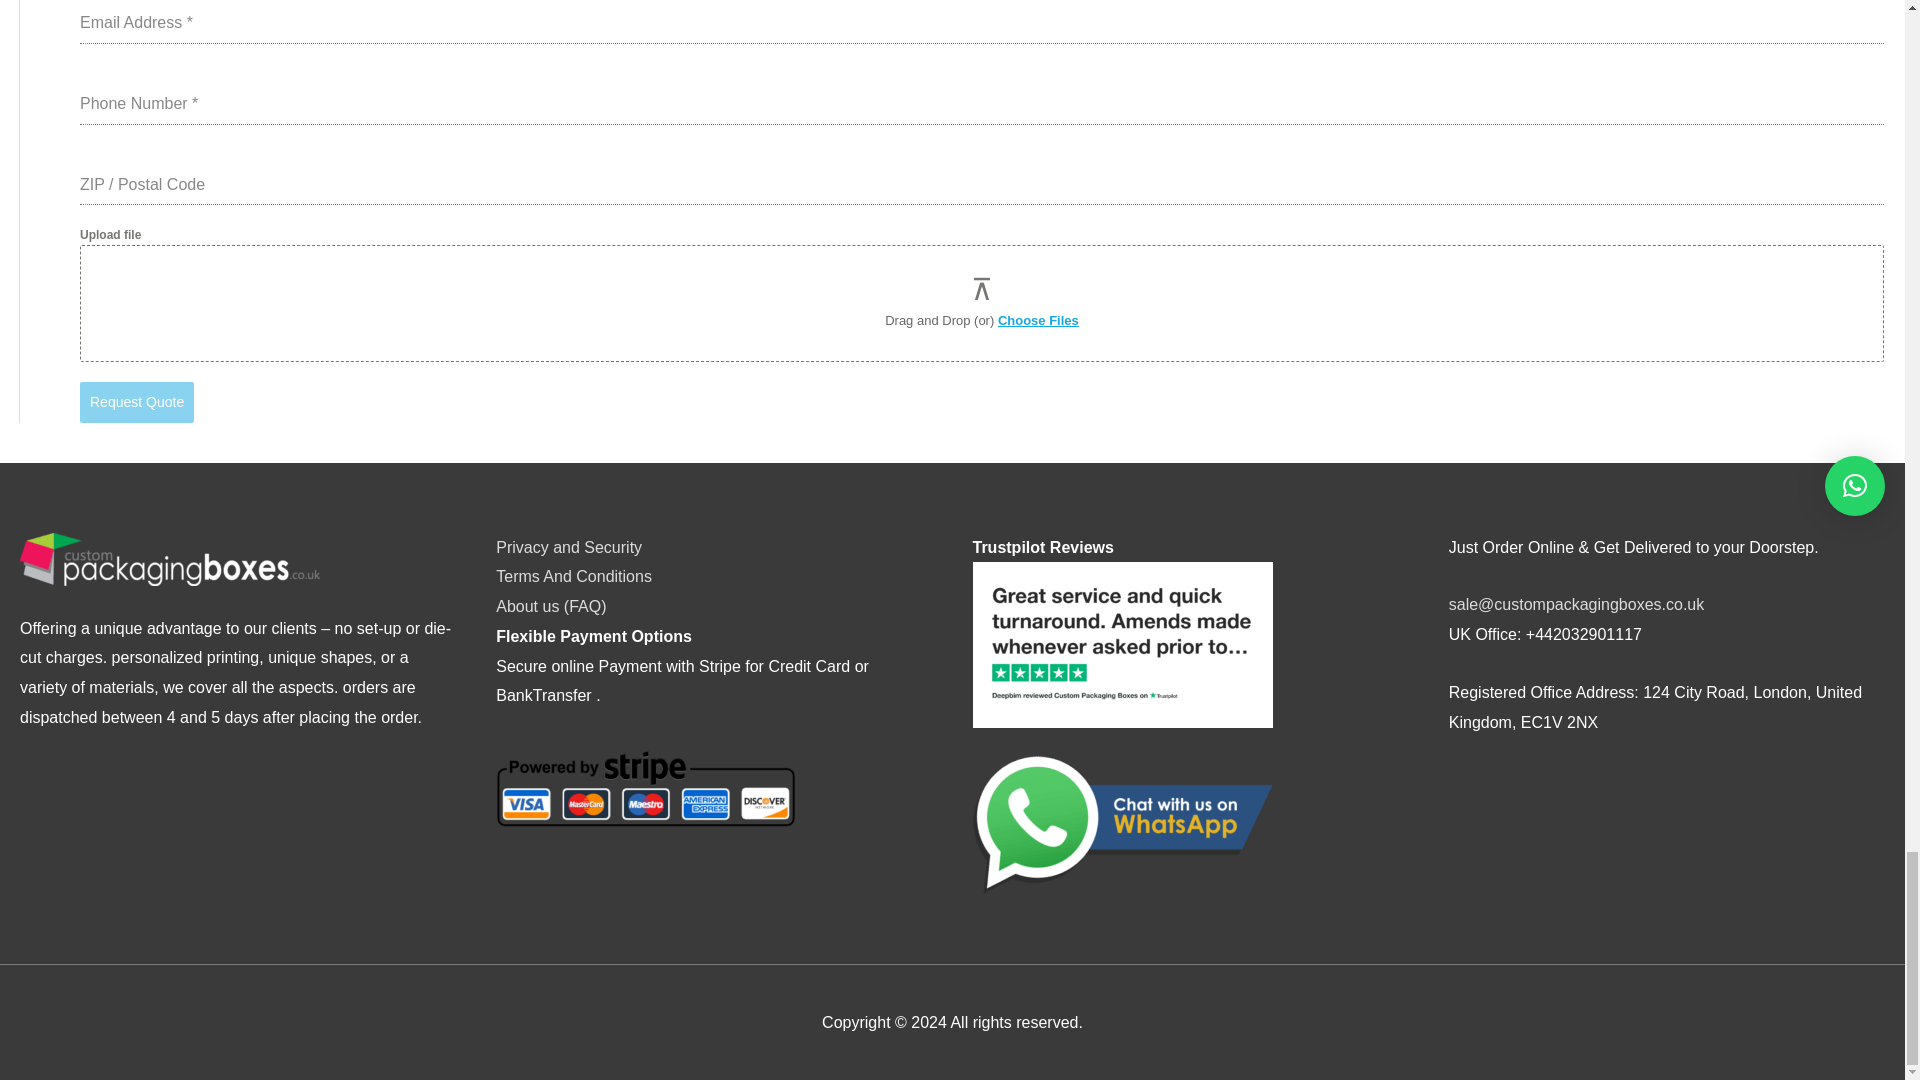 This screenshot has width=1920, height=1080. I want to click on trustpilot-review-for customised packaging boxes uk, so click(1121, 644).